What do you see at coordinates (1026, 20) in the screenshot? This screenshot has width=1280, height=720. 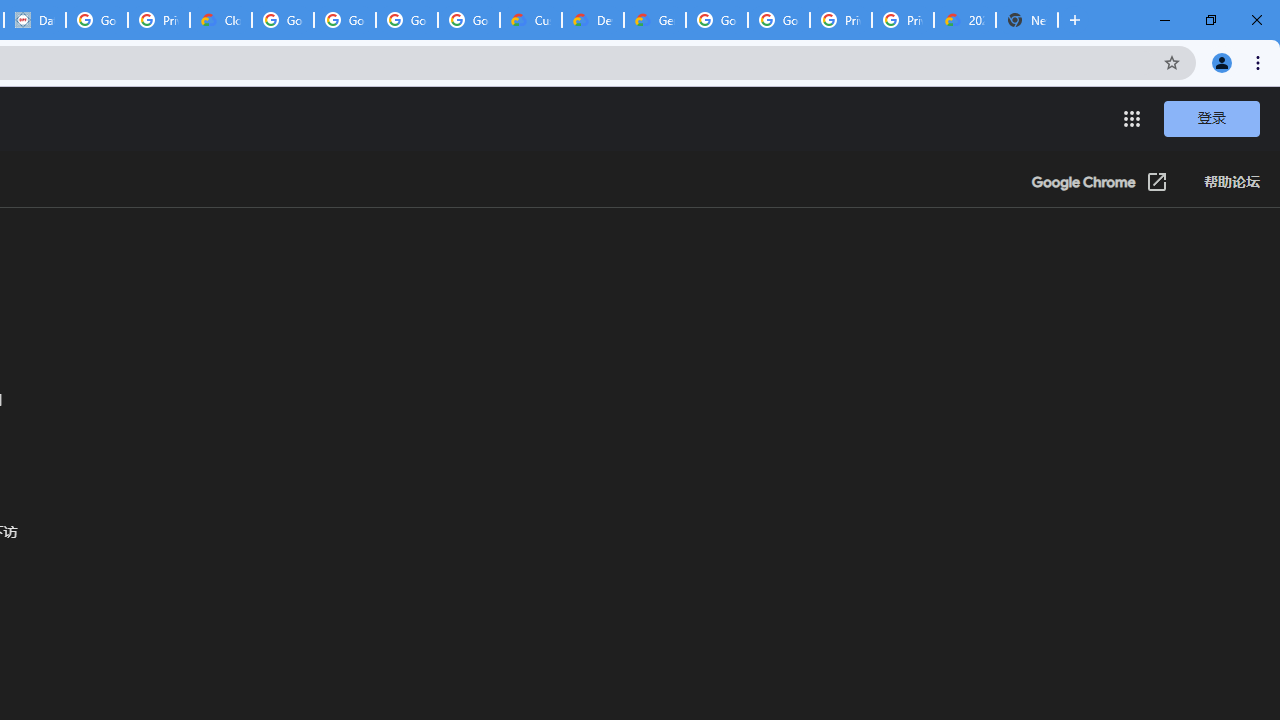 I see `New Tab` at bounding box center [1026, 20].